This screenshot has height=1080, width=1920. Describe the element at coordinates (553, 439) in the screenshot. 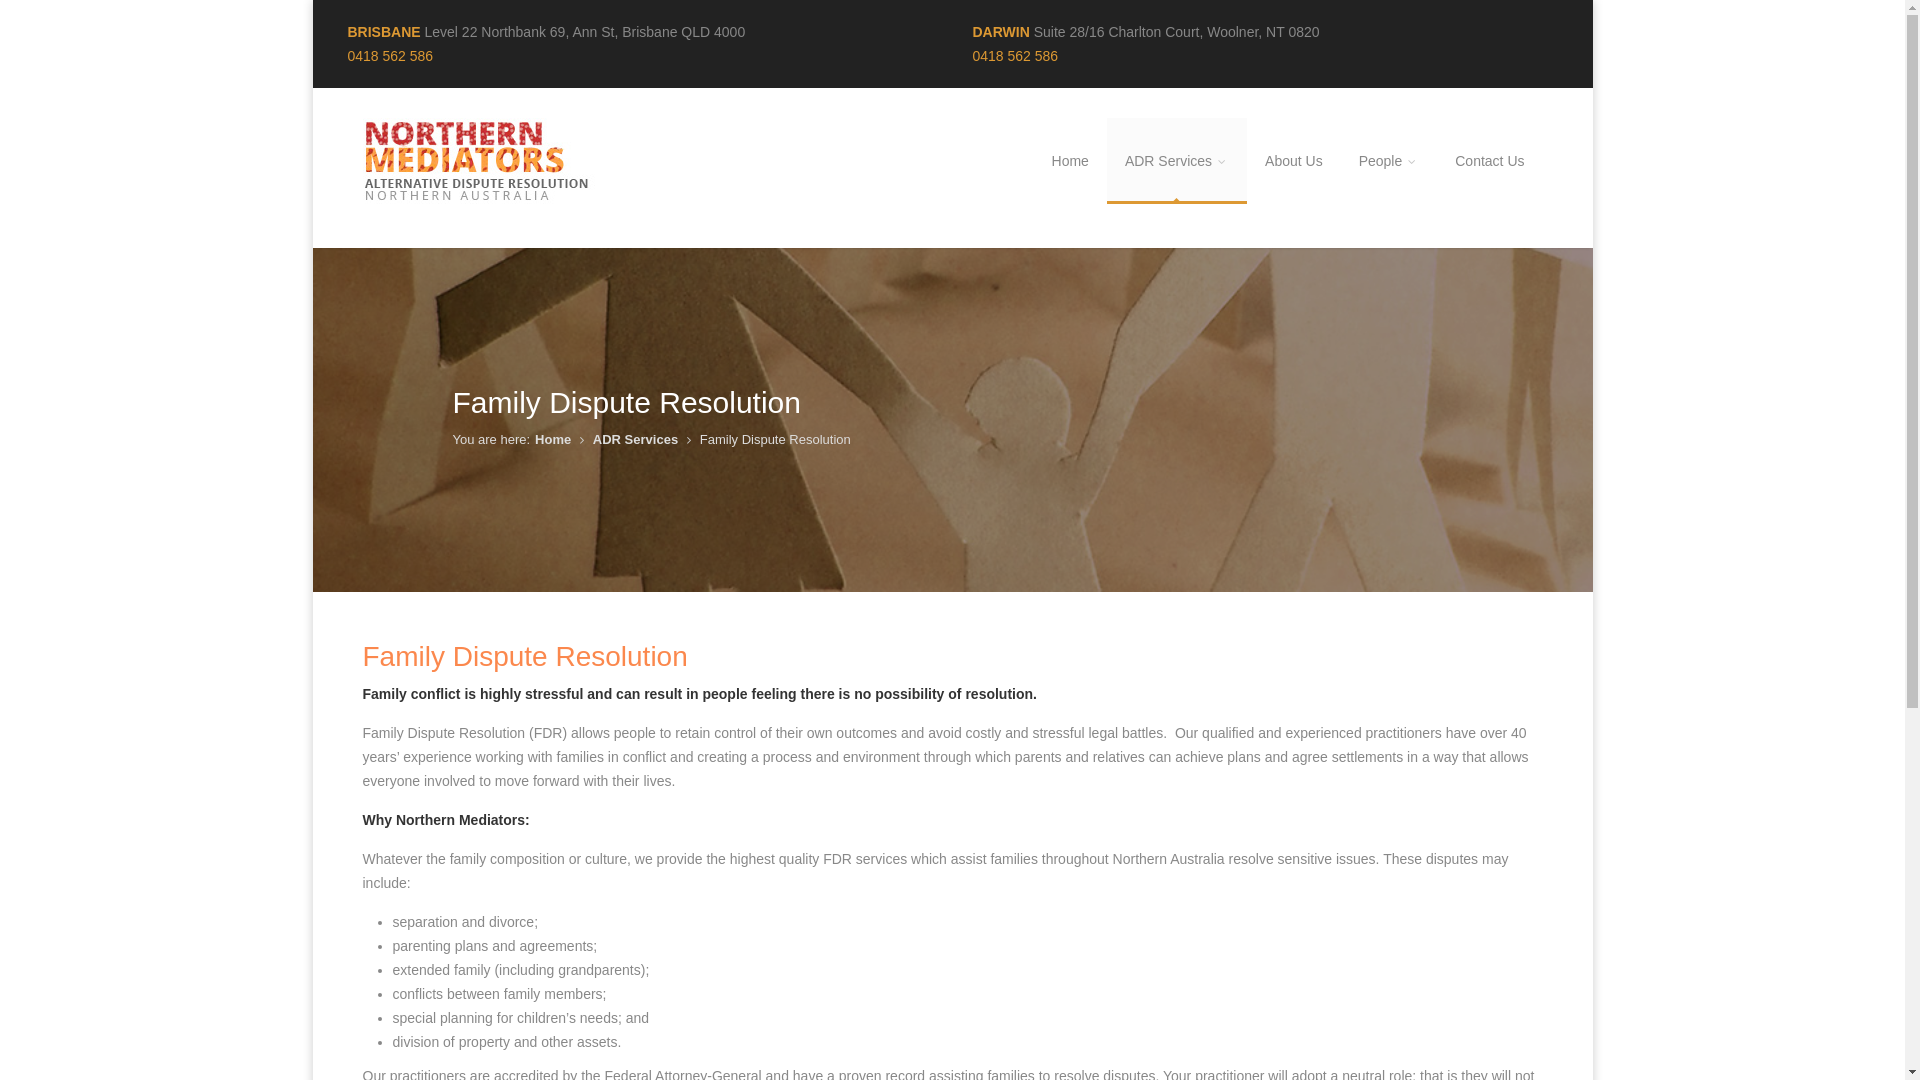

I see `Home` at that location.